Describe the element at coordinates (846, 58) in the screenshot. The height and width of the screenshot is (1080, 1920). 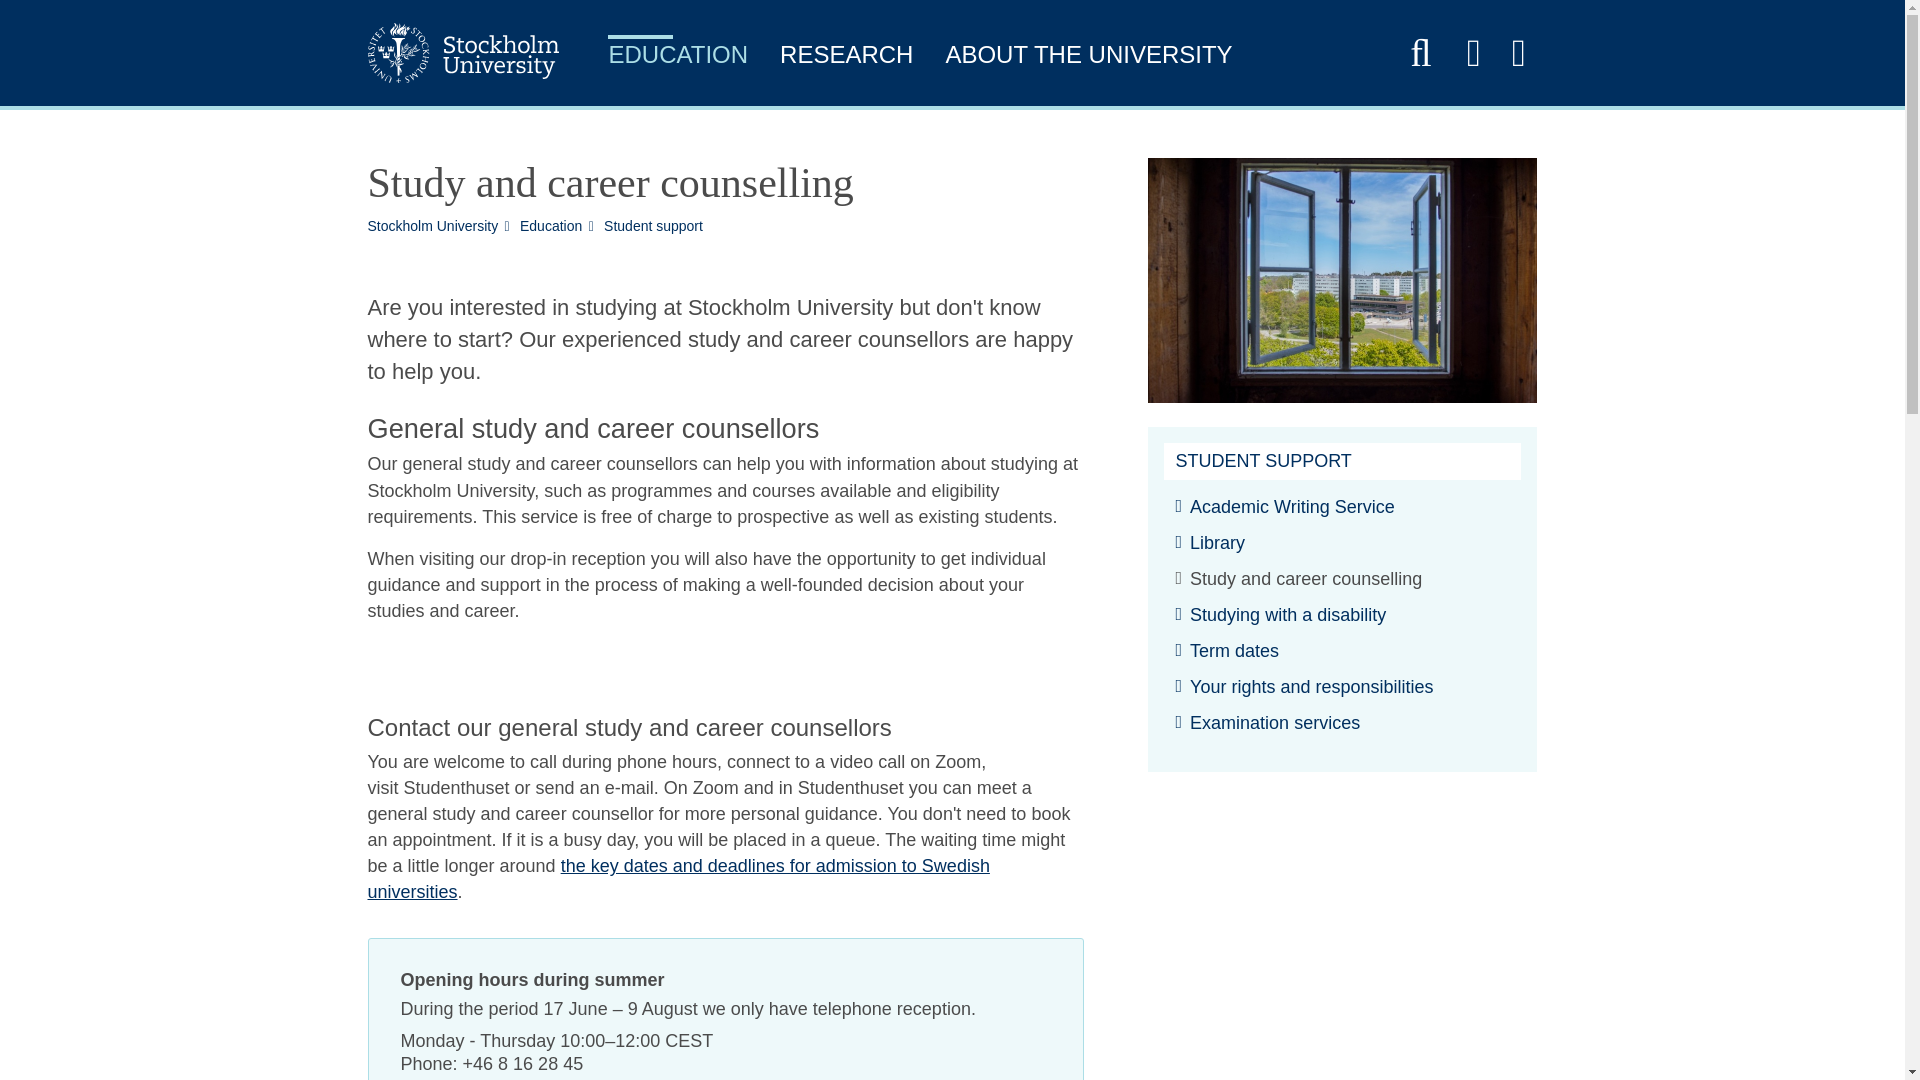
I see `RESEARCH` at that location.